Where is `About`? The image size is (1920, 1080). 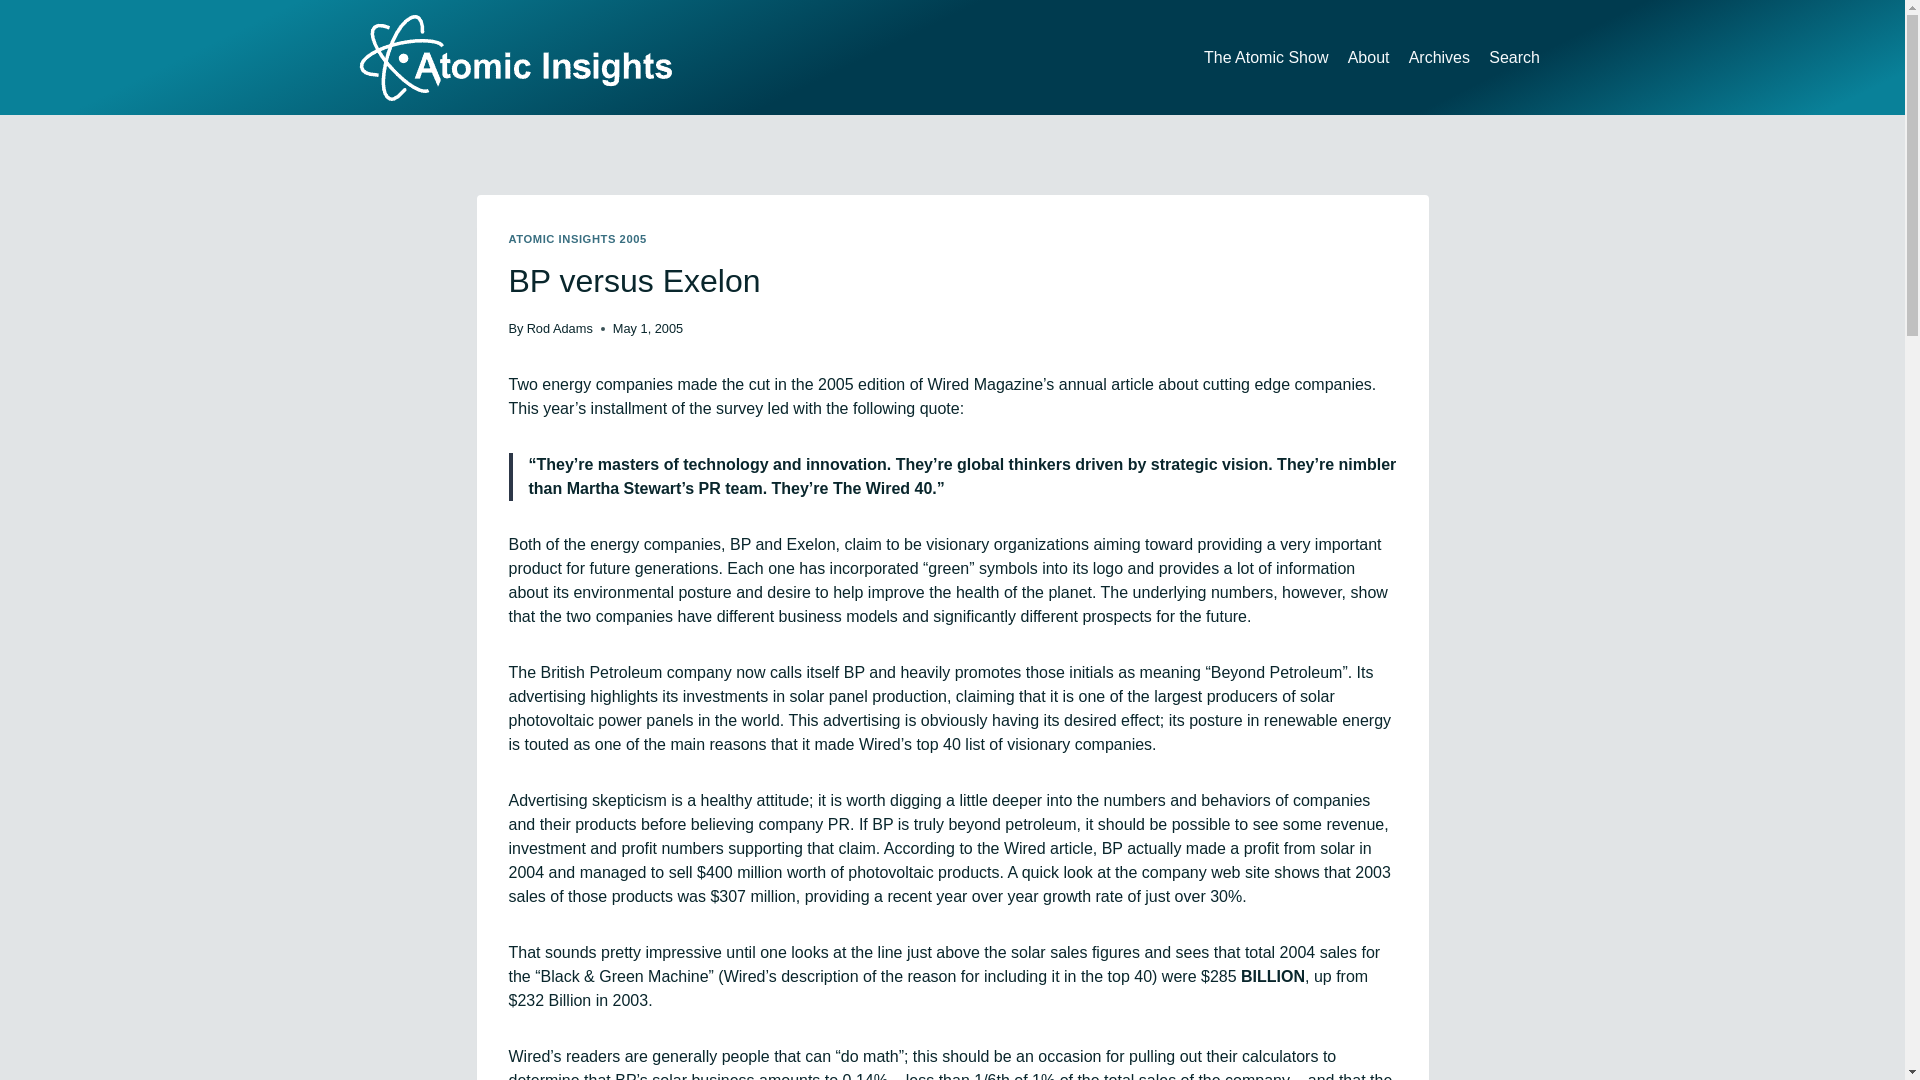 About is located at coordinates (1368, 56).